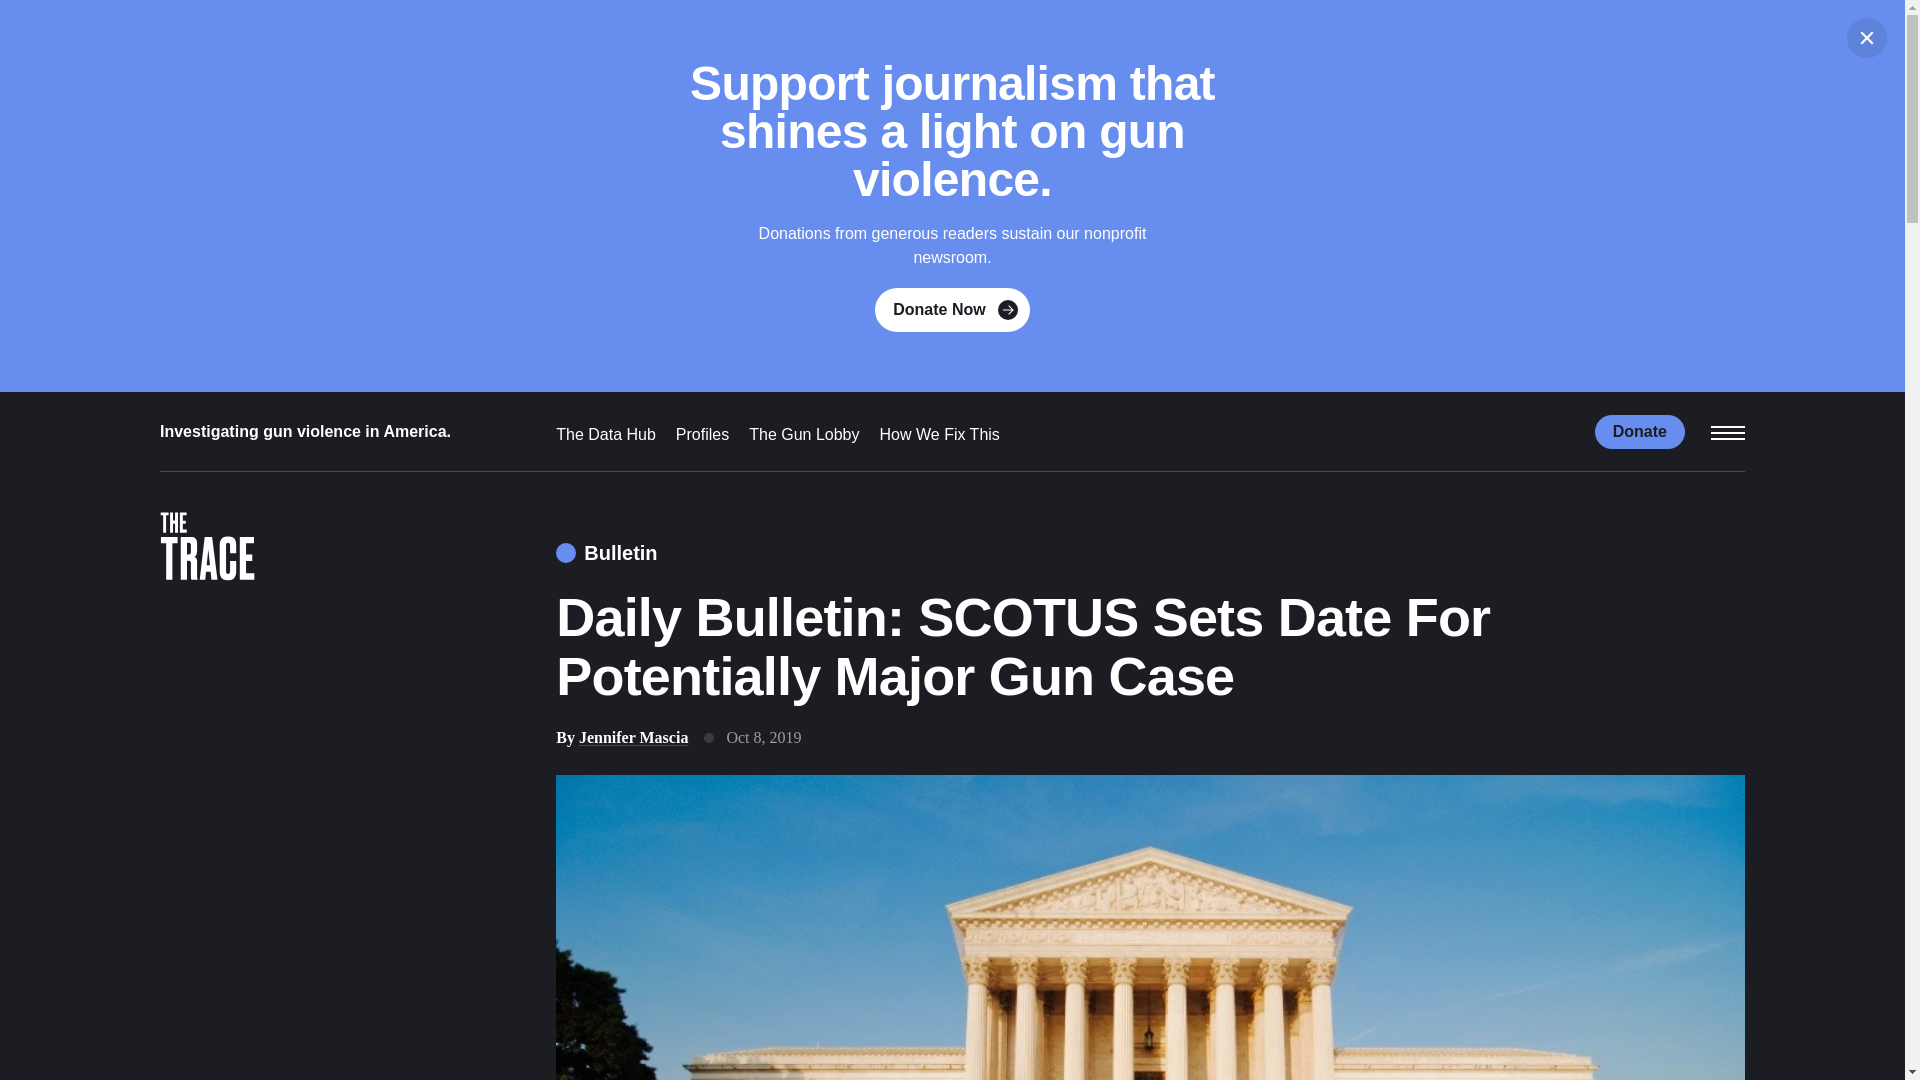 This screenshot has height=1080, width=1920. What do you see at coordinates (606, 434) in the screenshot?
I see `The Data Hub` at bounding box center [606, 434].